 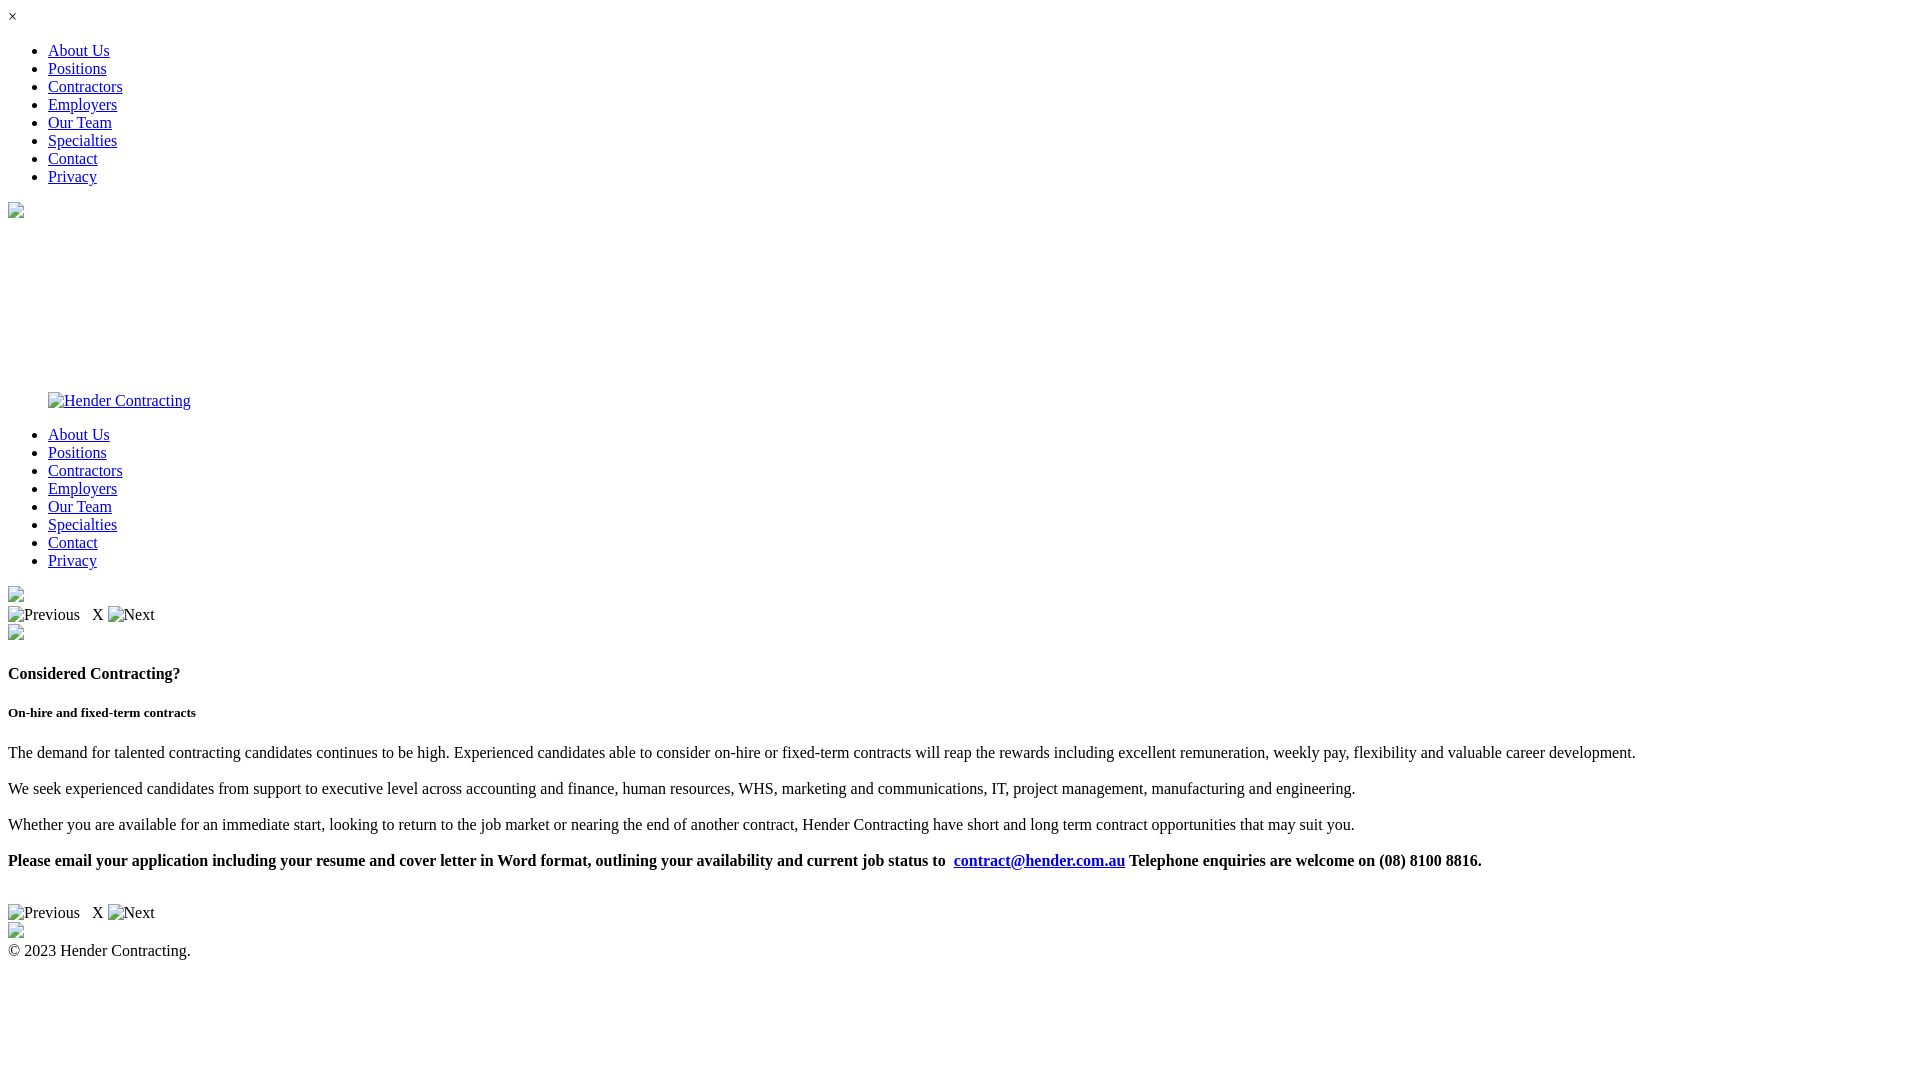 What do you see at coordinates (82, 524) in the screenshot?
I see `Specialties` at bounding box center [82, 524].